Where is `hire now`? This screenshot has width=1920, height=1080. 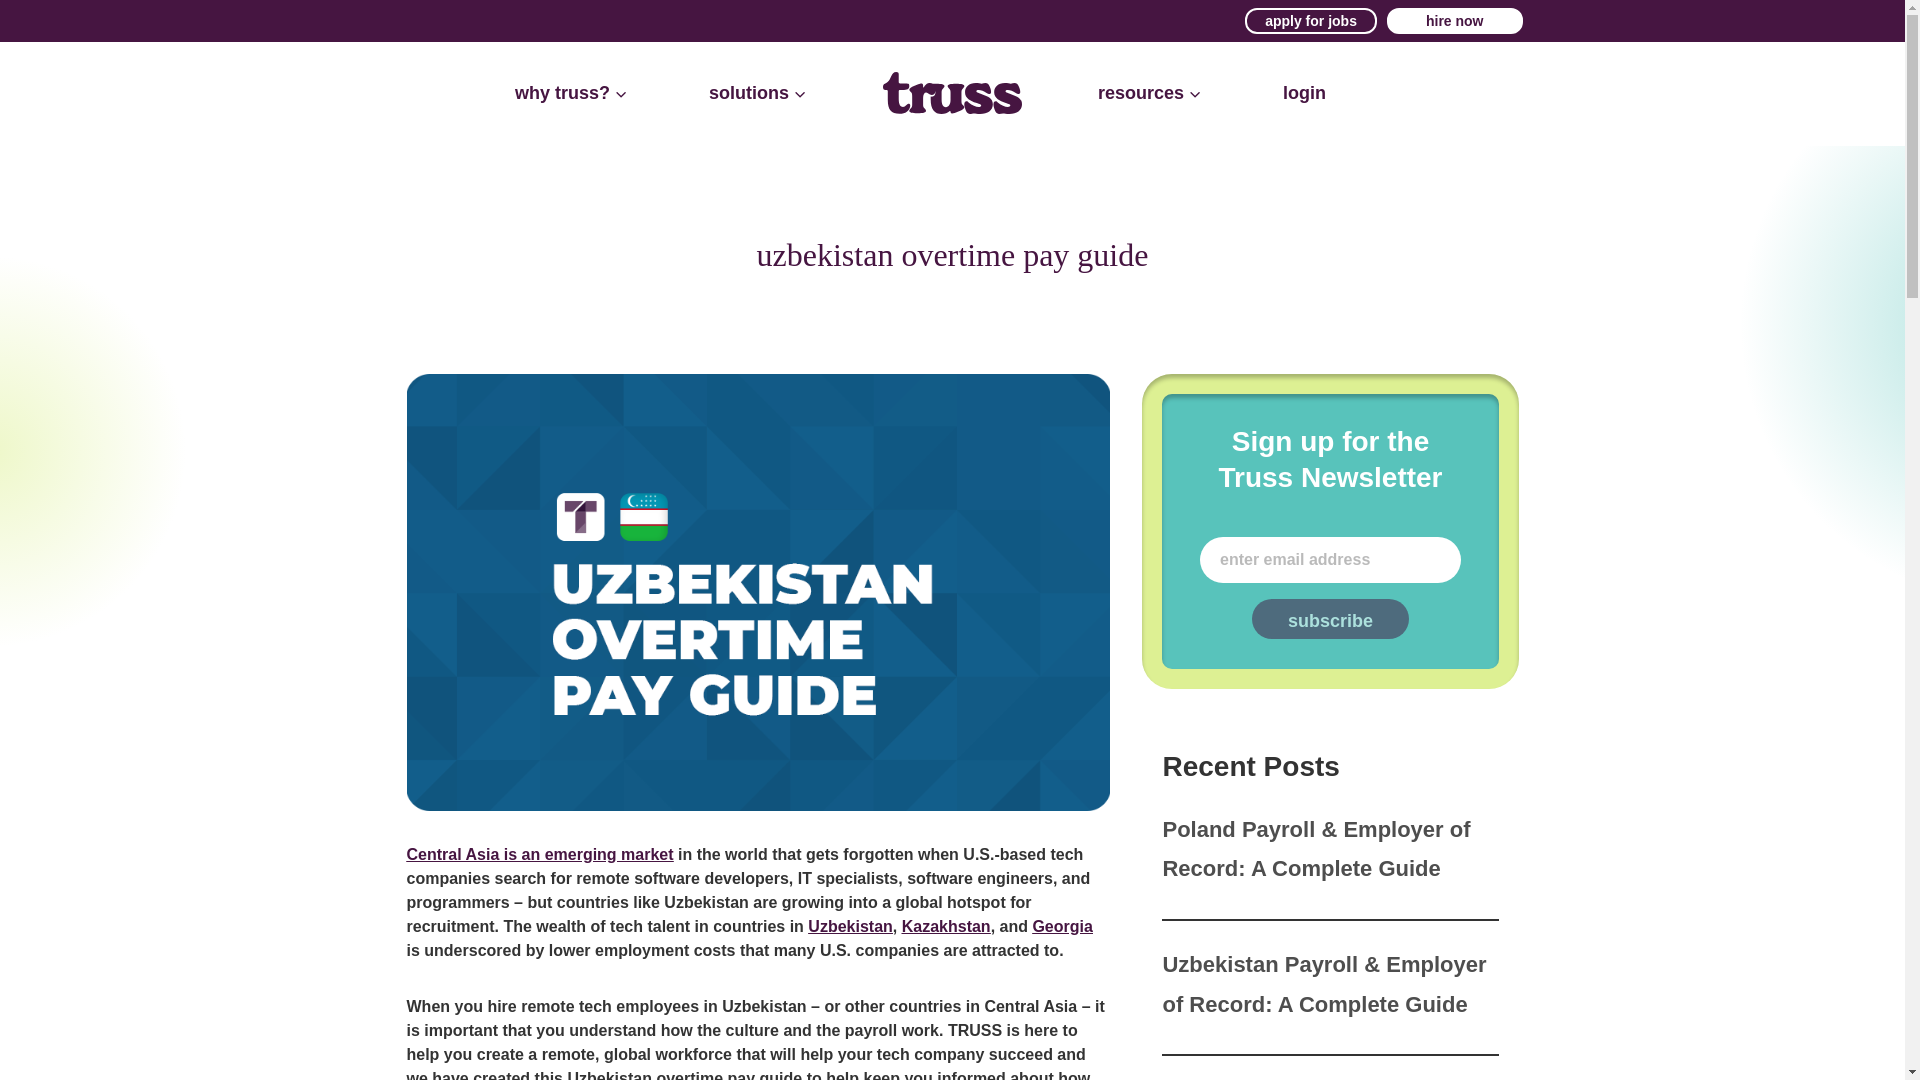
hire now is located at coordinates (1454, 20).